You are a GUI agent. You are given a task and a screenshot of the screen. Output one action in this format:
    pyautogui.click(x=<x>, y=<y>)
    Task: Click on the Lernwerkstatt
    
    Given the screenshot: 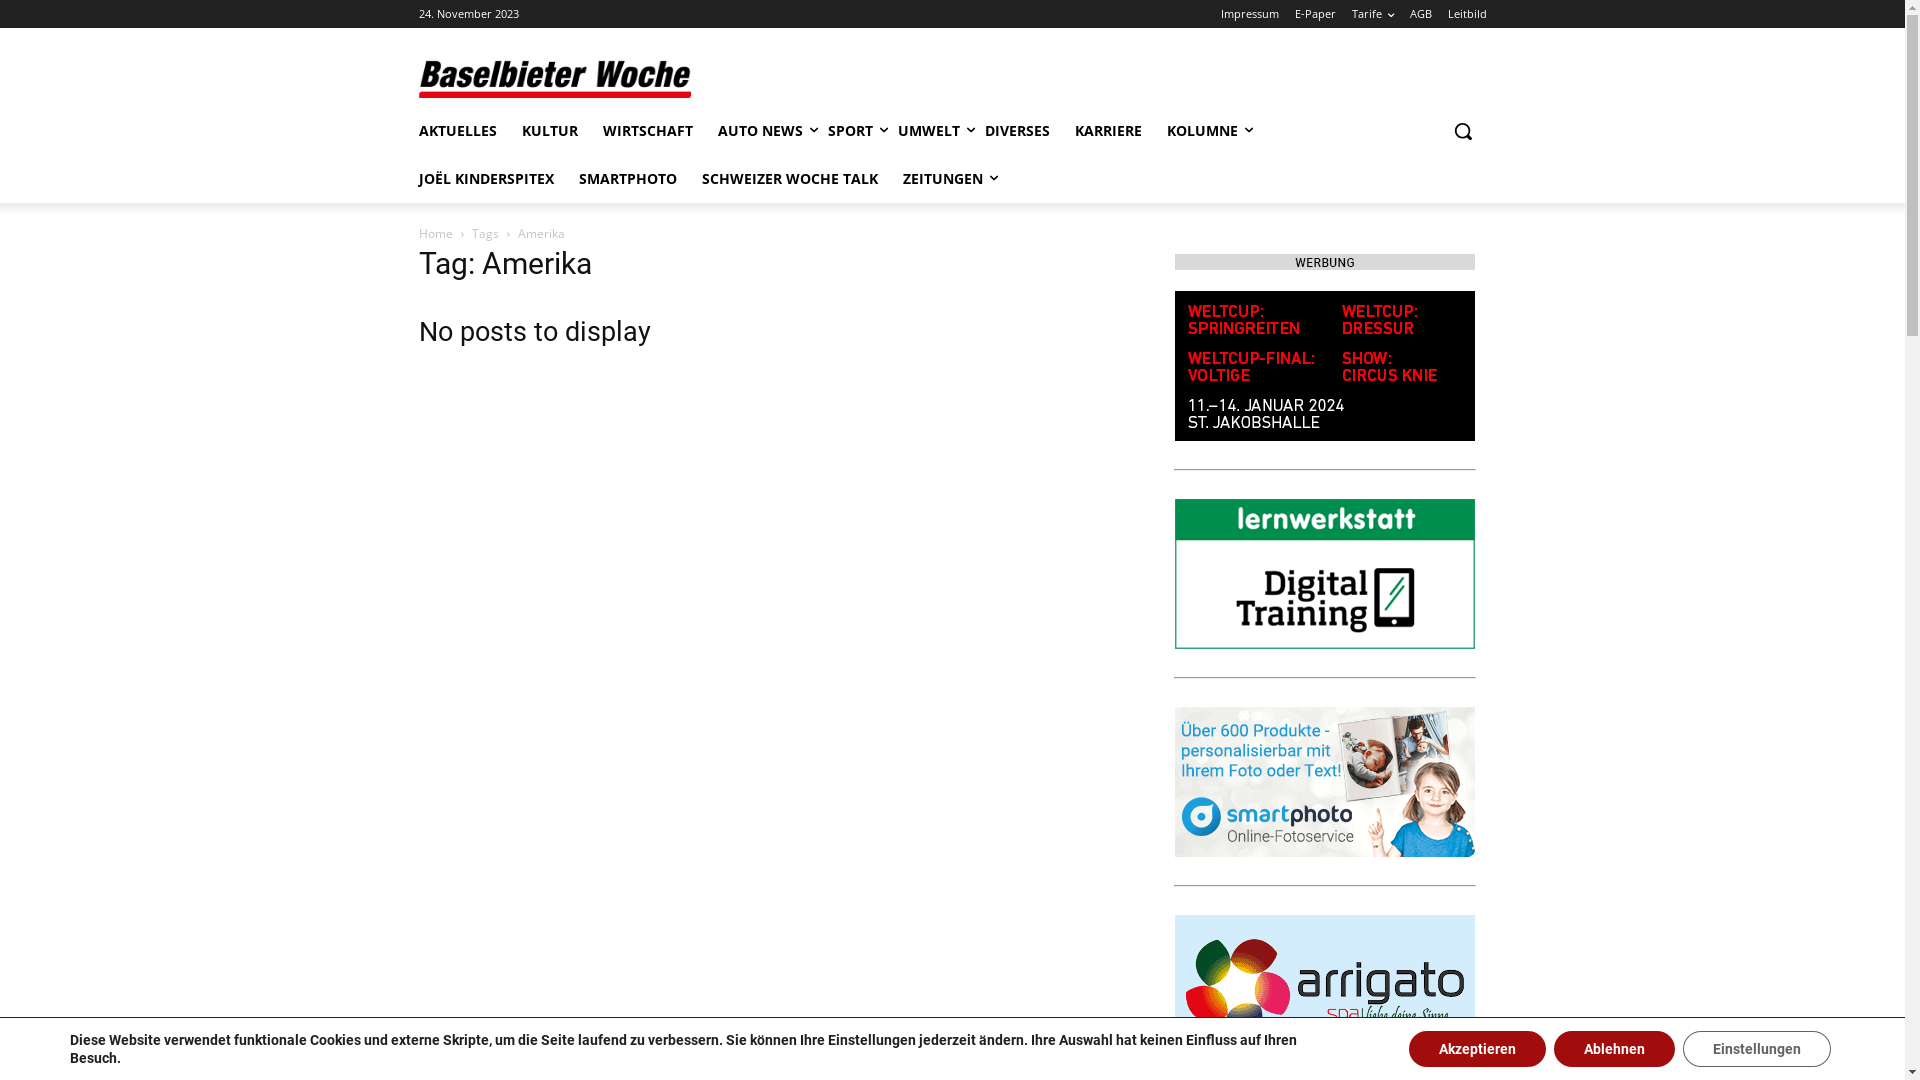 What is the action you would take?
    pyautogui.click(x=1324, y=574)
    